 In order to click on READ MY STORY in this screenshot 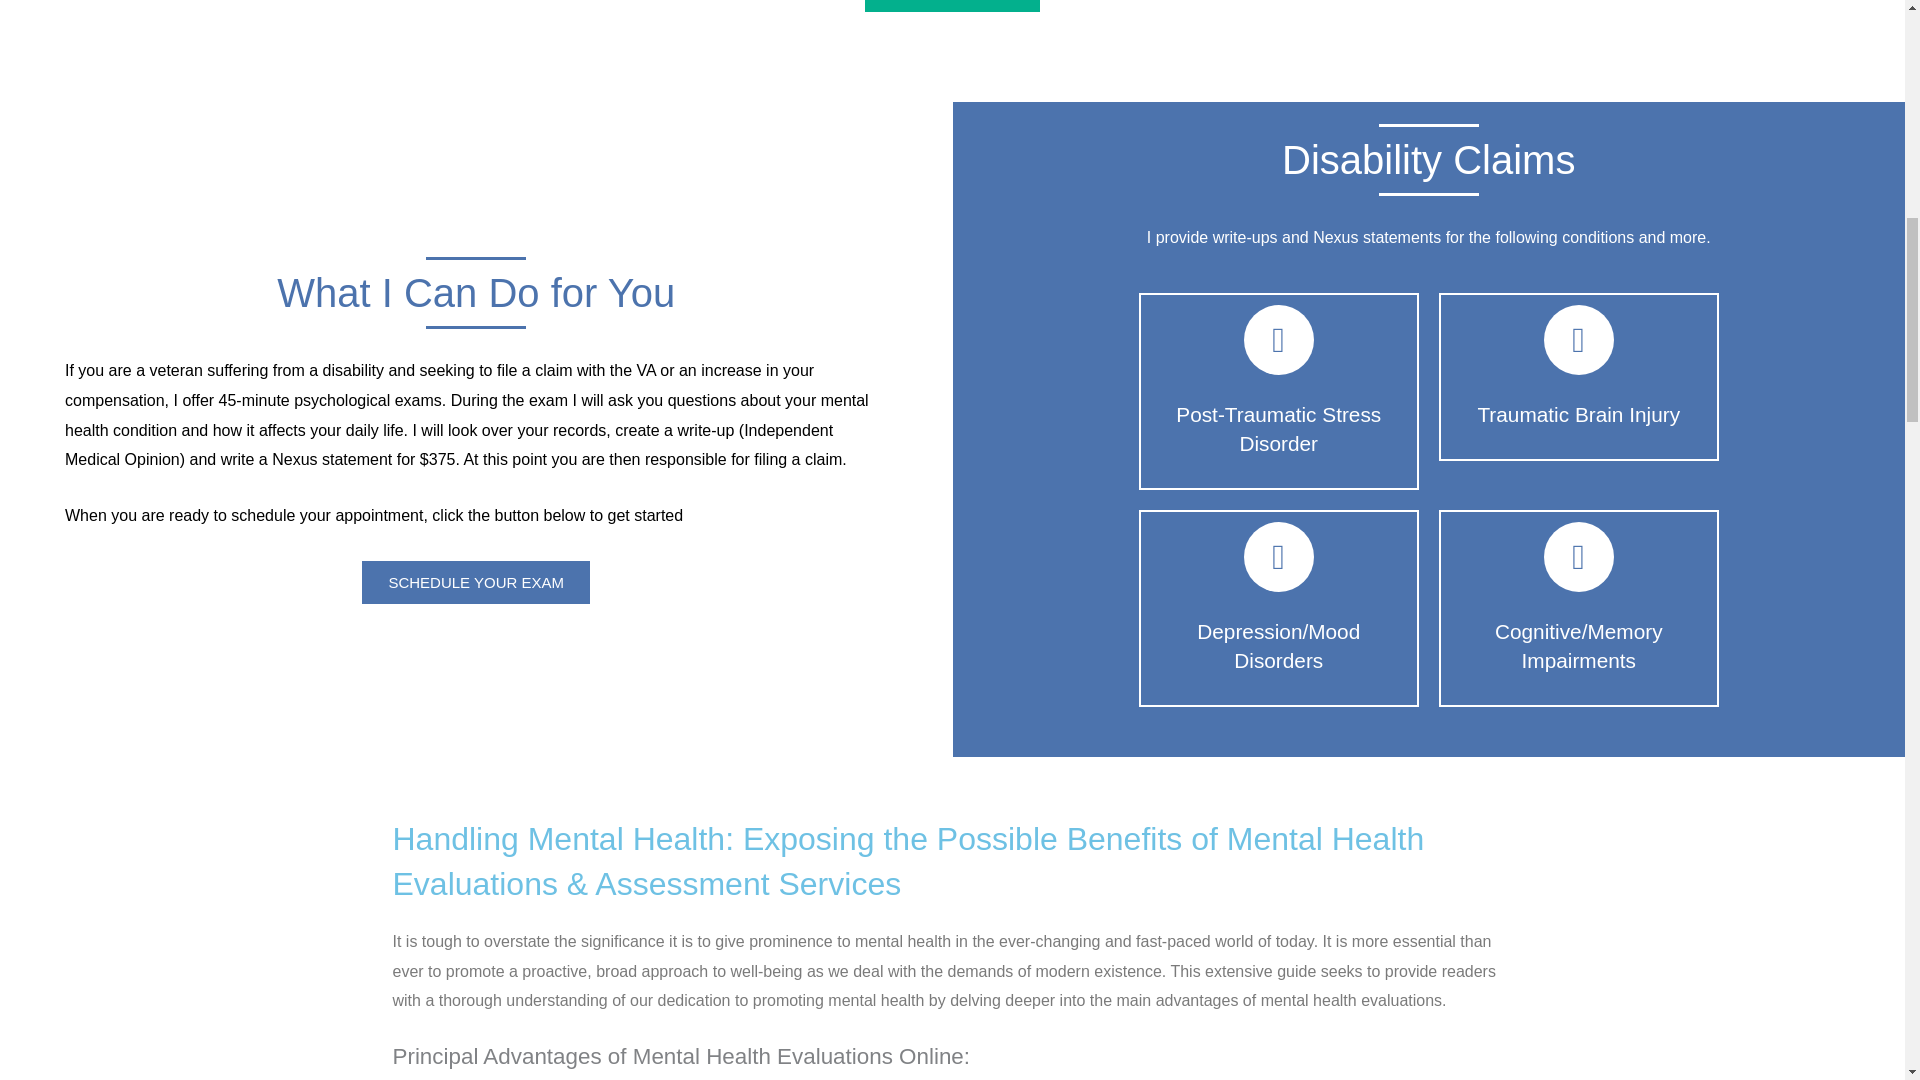, I will do `click(952, 6)`.